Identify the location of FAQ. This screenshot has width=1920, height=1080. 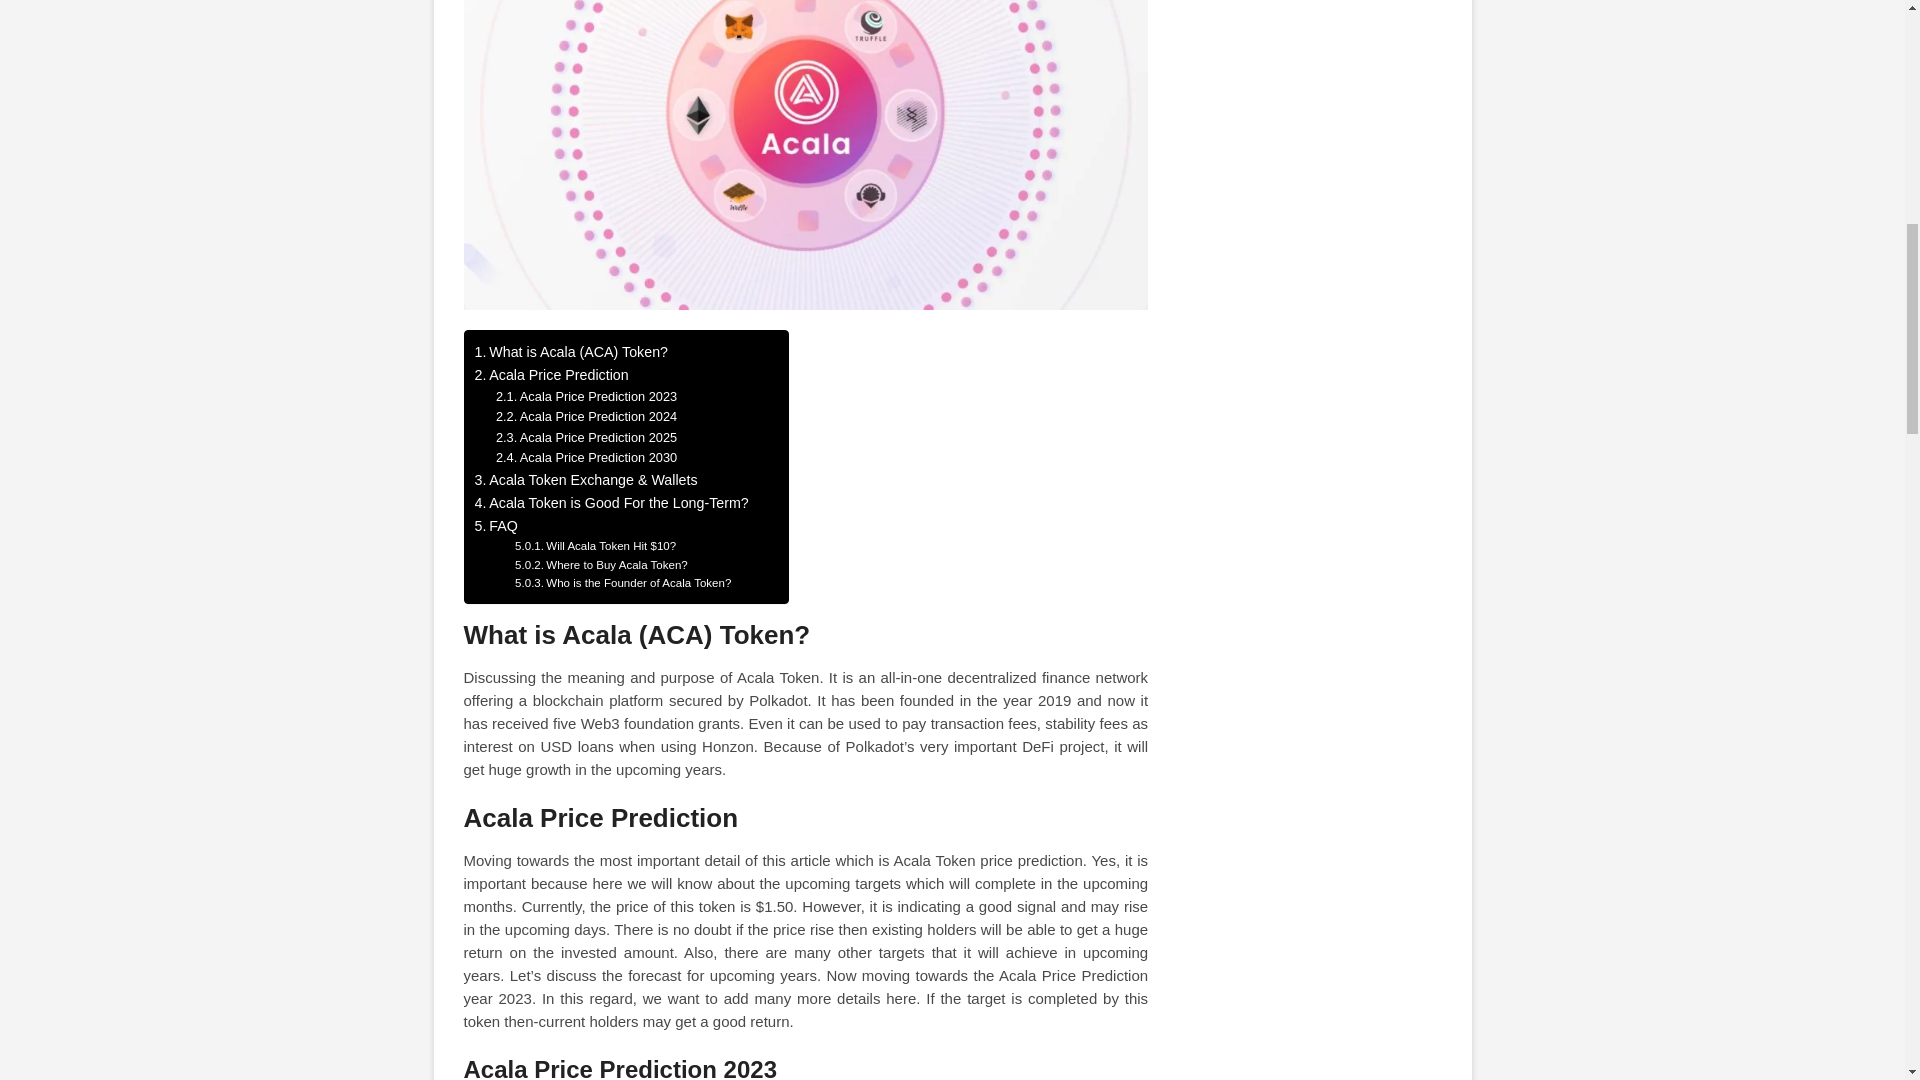
(495, 526).